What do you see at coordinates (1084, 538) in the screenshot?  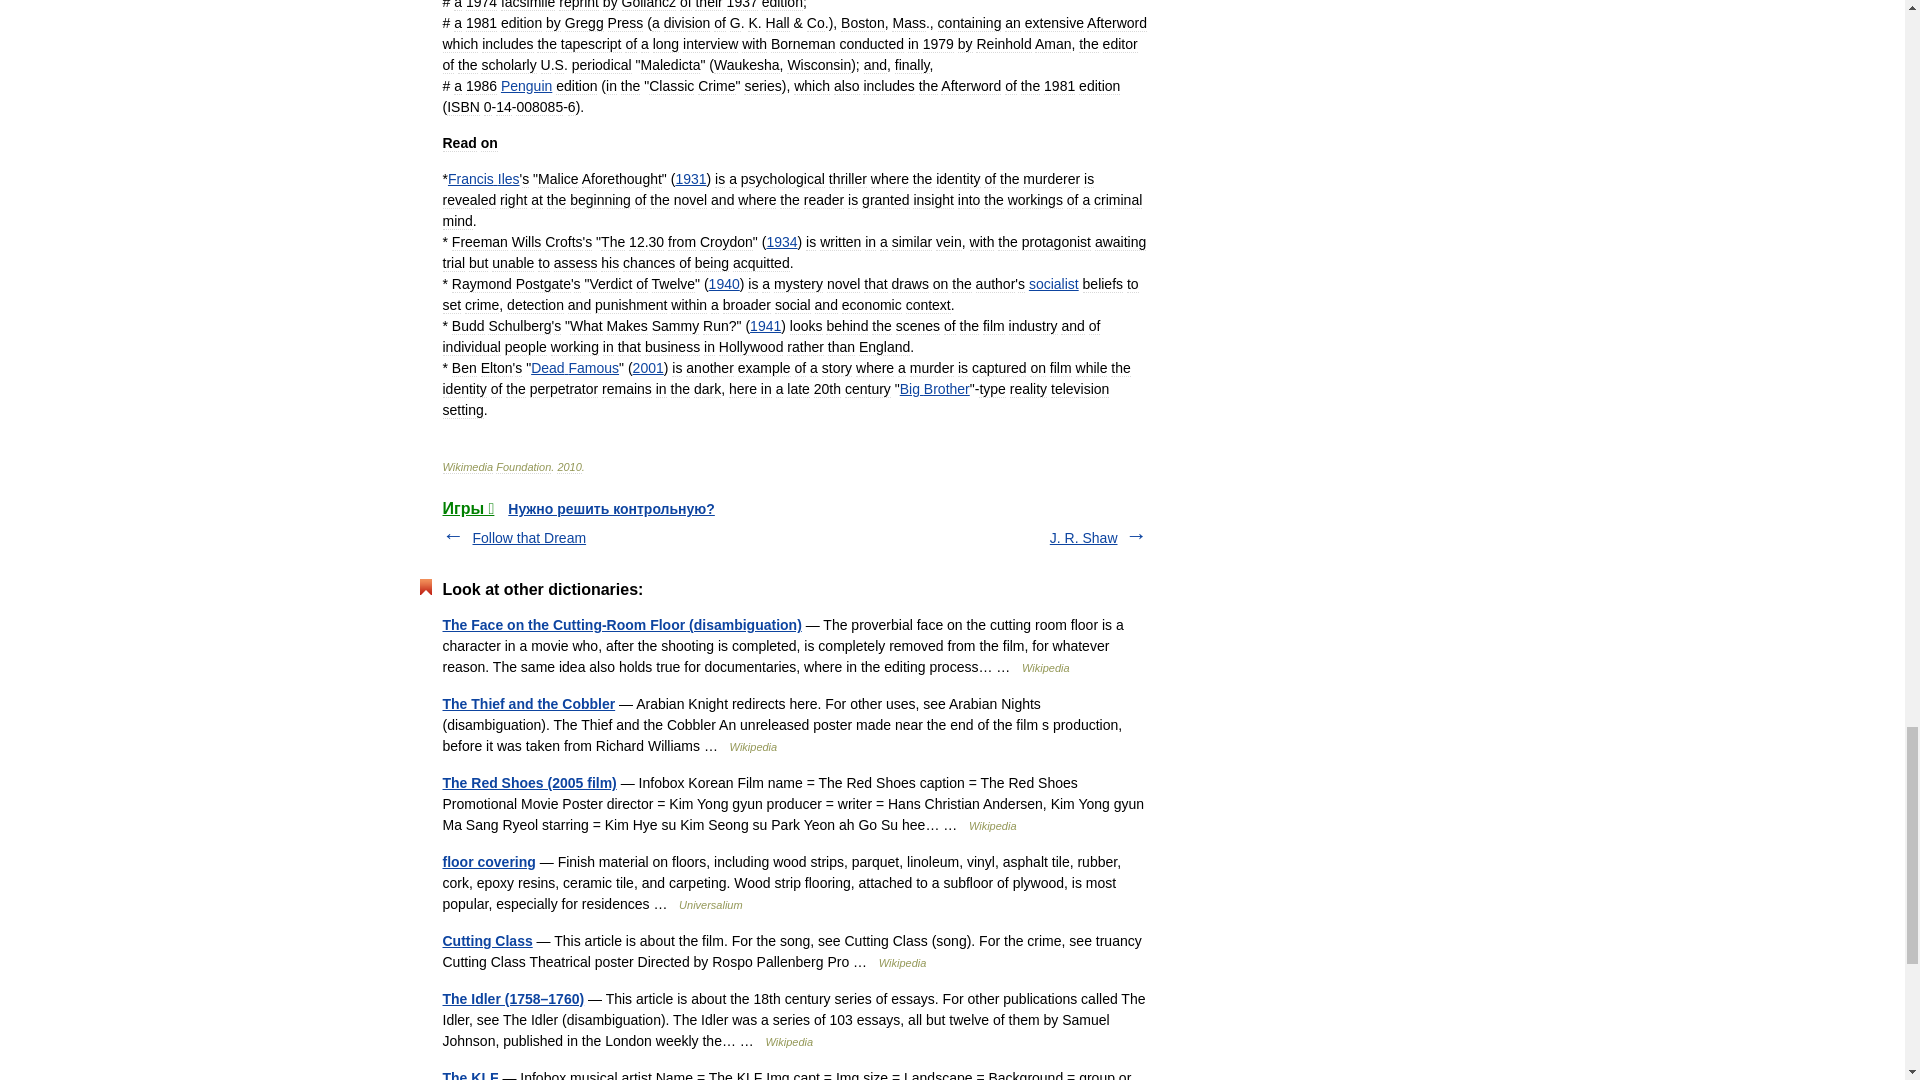 I see `J. R. Shaw` at bounding box center [1084, 538].